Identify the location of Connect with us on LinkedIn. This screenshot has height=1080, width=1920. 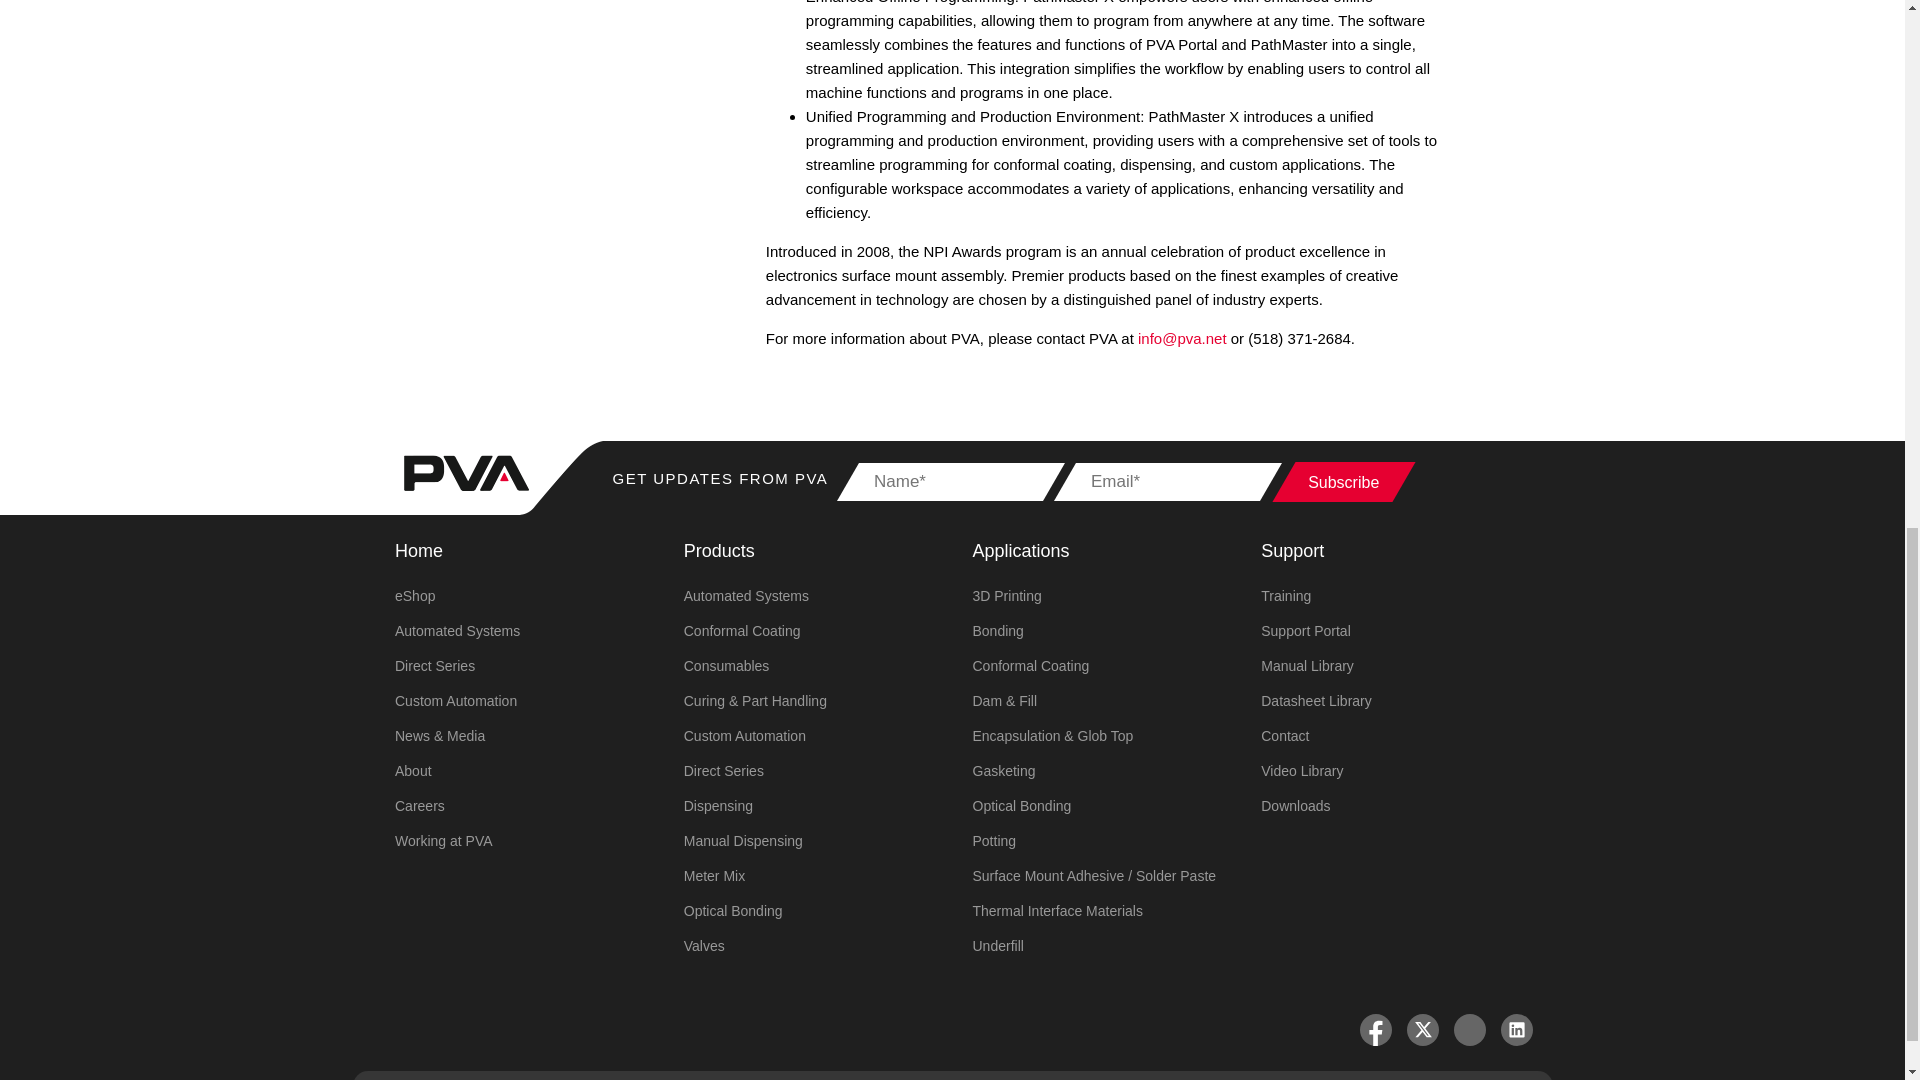
(1516, 1030).